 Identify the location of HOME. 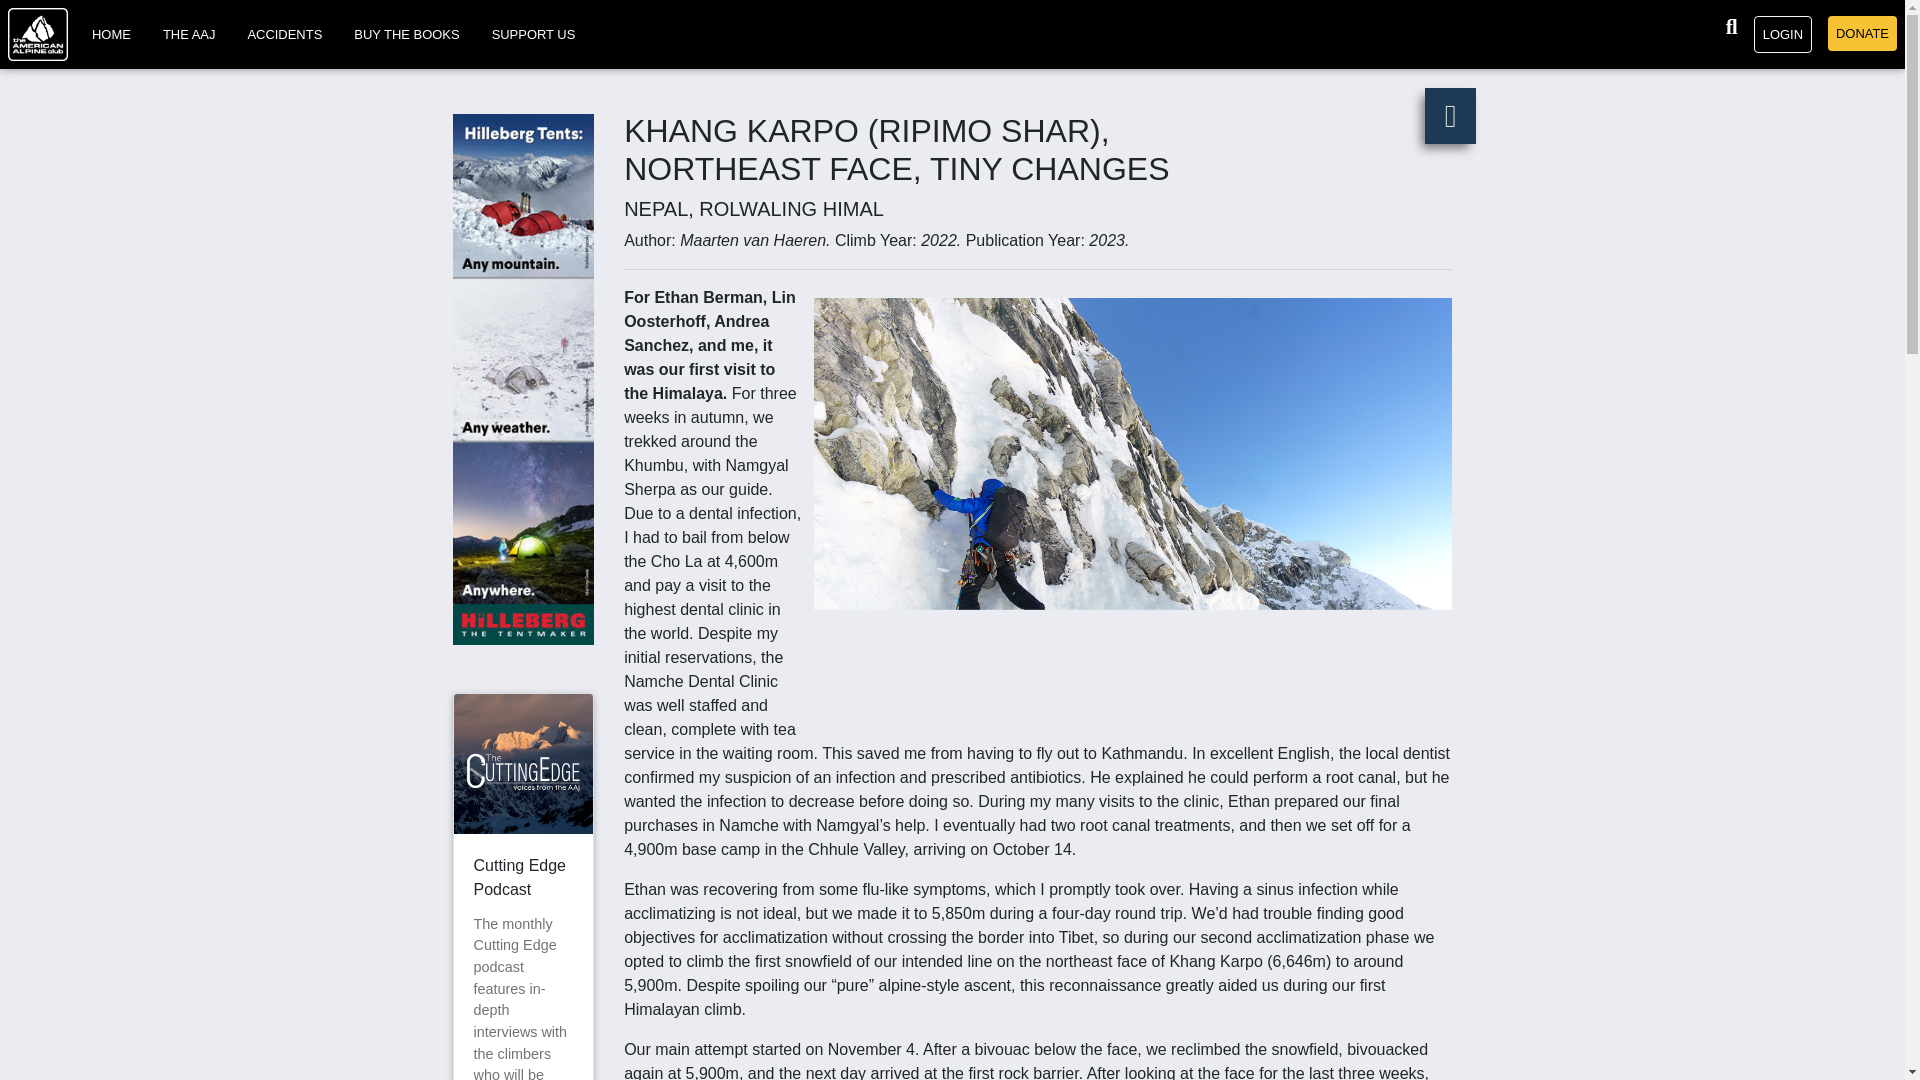
(111, 34).